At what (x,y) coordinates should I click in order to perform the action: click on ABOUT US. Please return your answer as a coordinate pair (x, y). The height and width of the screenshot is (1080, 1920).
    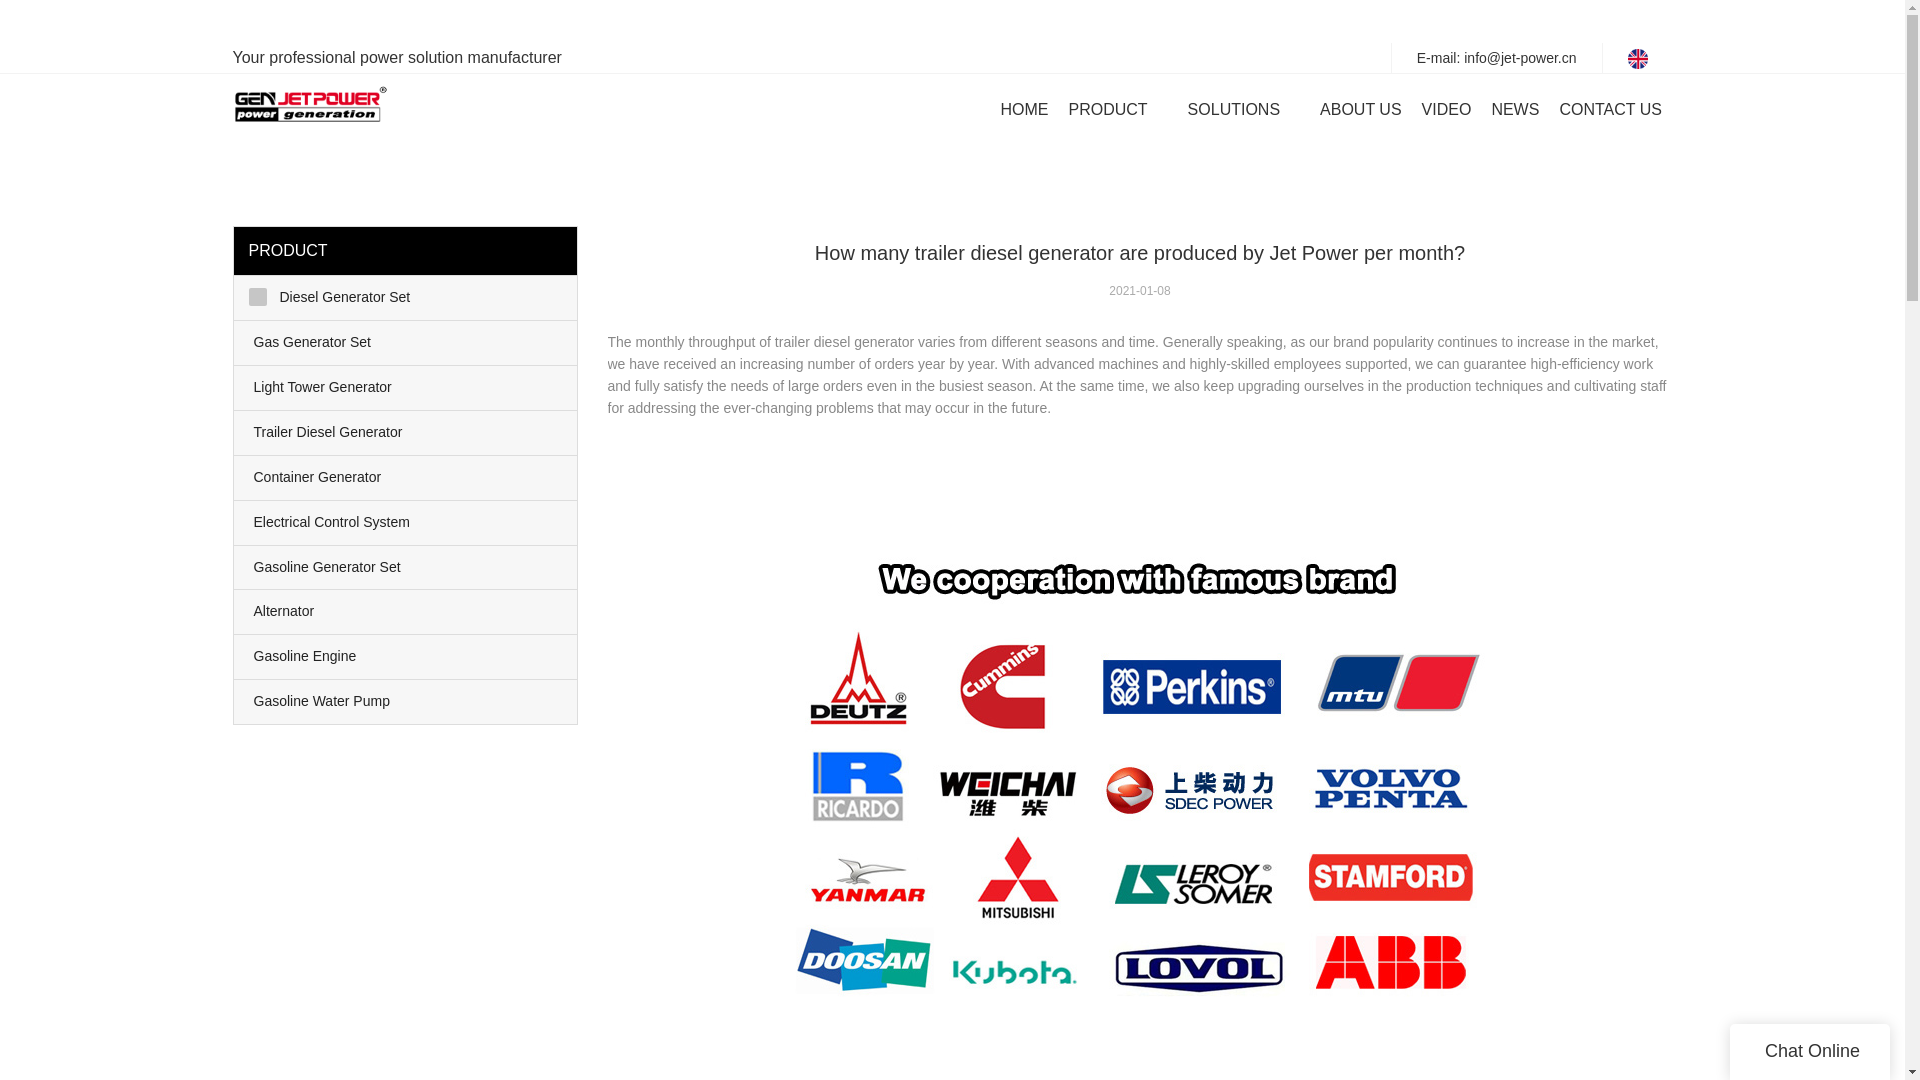
    Looking at the image, I should click on (1360, 109).